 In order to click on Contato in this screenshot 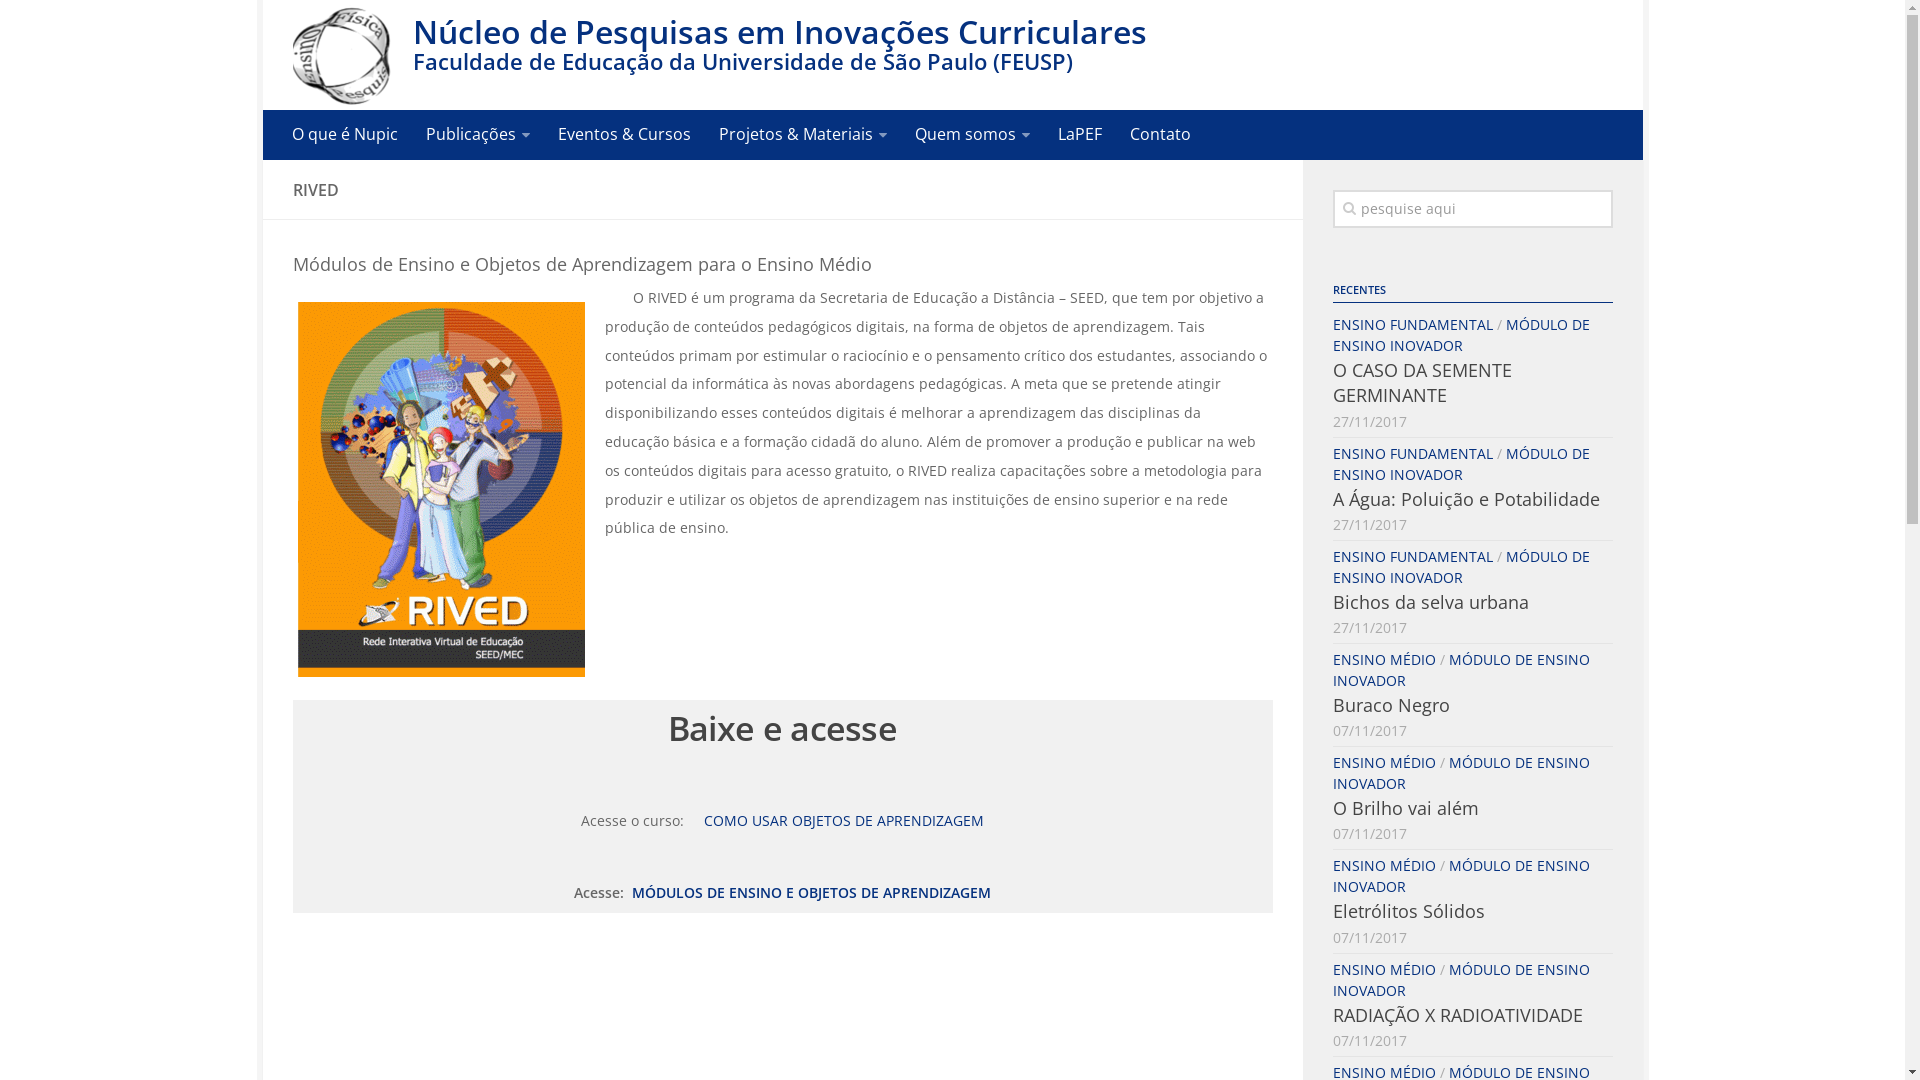, I will do `click(1160, 134)`.